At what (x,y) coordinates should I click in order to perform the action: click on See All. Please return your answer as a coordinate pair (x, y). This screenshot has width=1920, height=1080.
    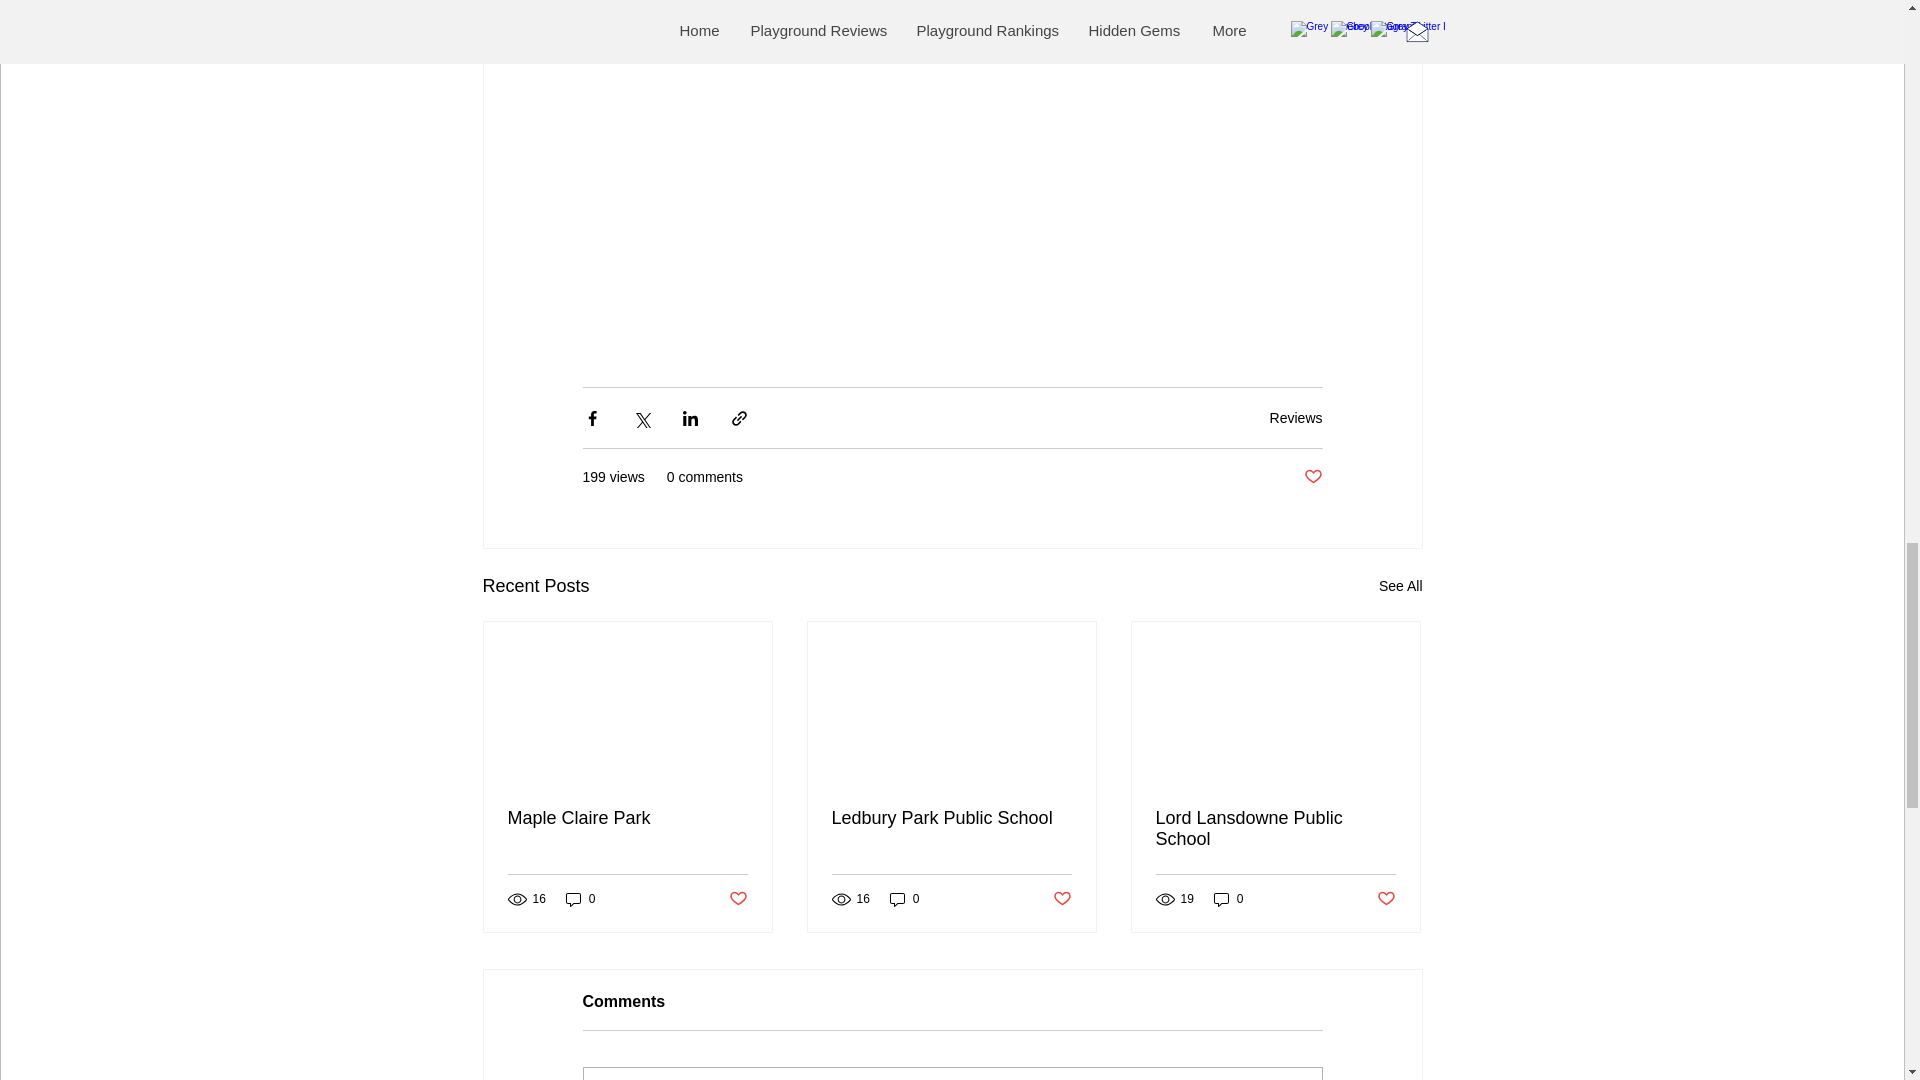
    Looking at the image, I should click on (1400, 586).